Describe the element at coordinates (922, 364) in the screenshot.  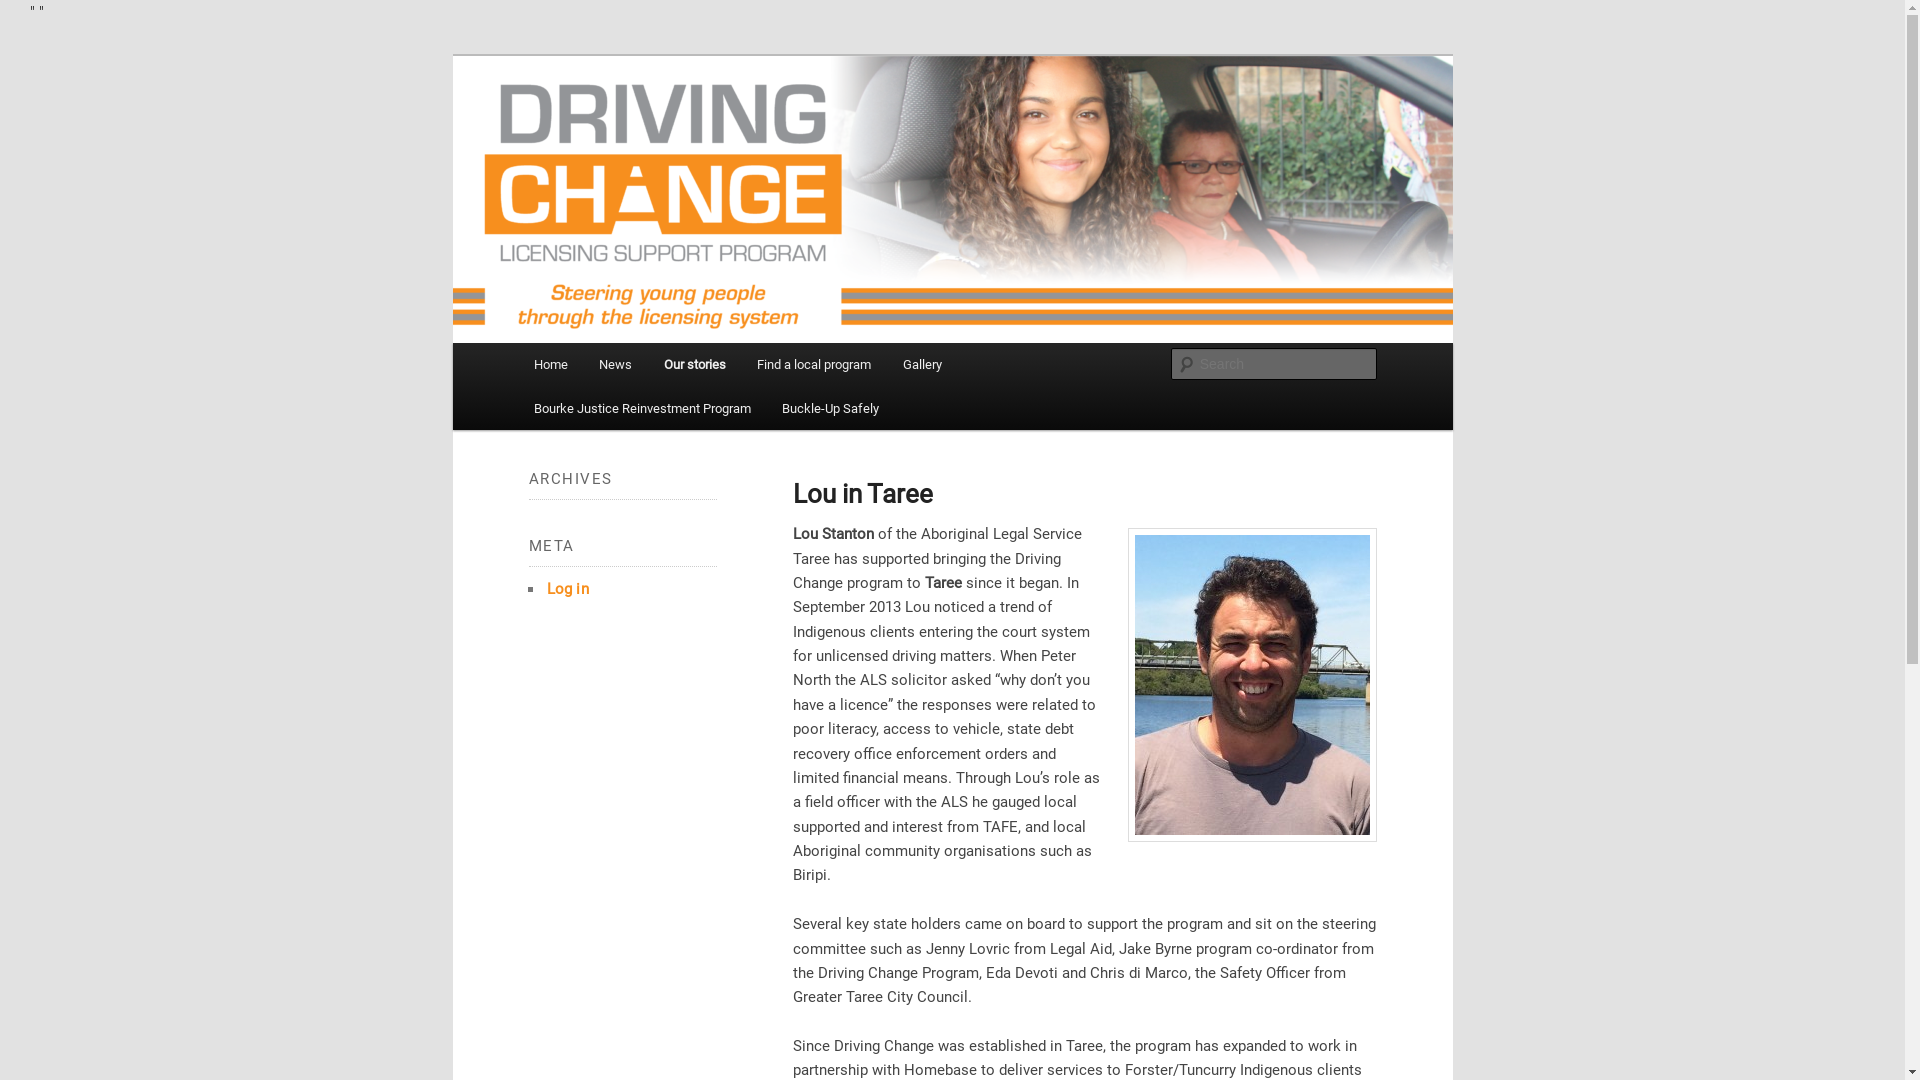
I see `Gallery` at that location.